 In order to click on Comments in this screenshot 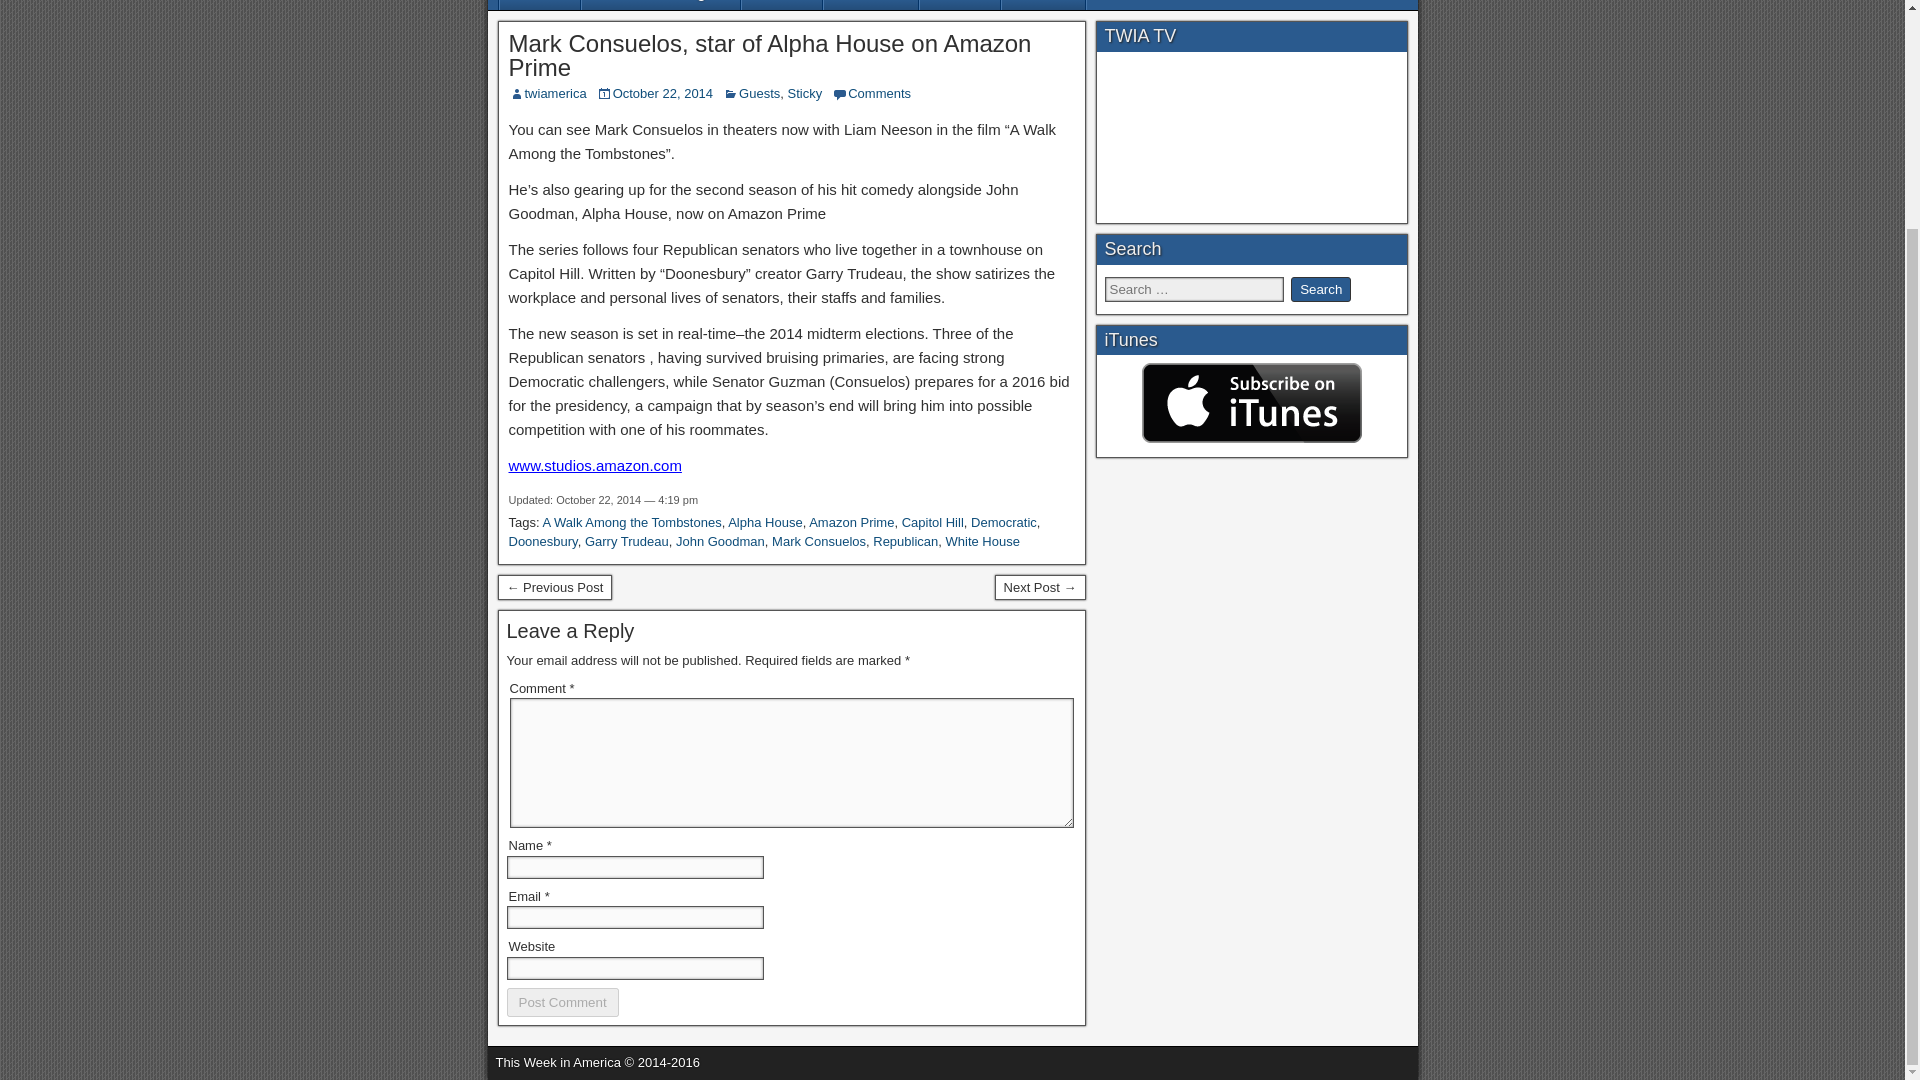, I will do `click(879, 94)`.